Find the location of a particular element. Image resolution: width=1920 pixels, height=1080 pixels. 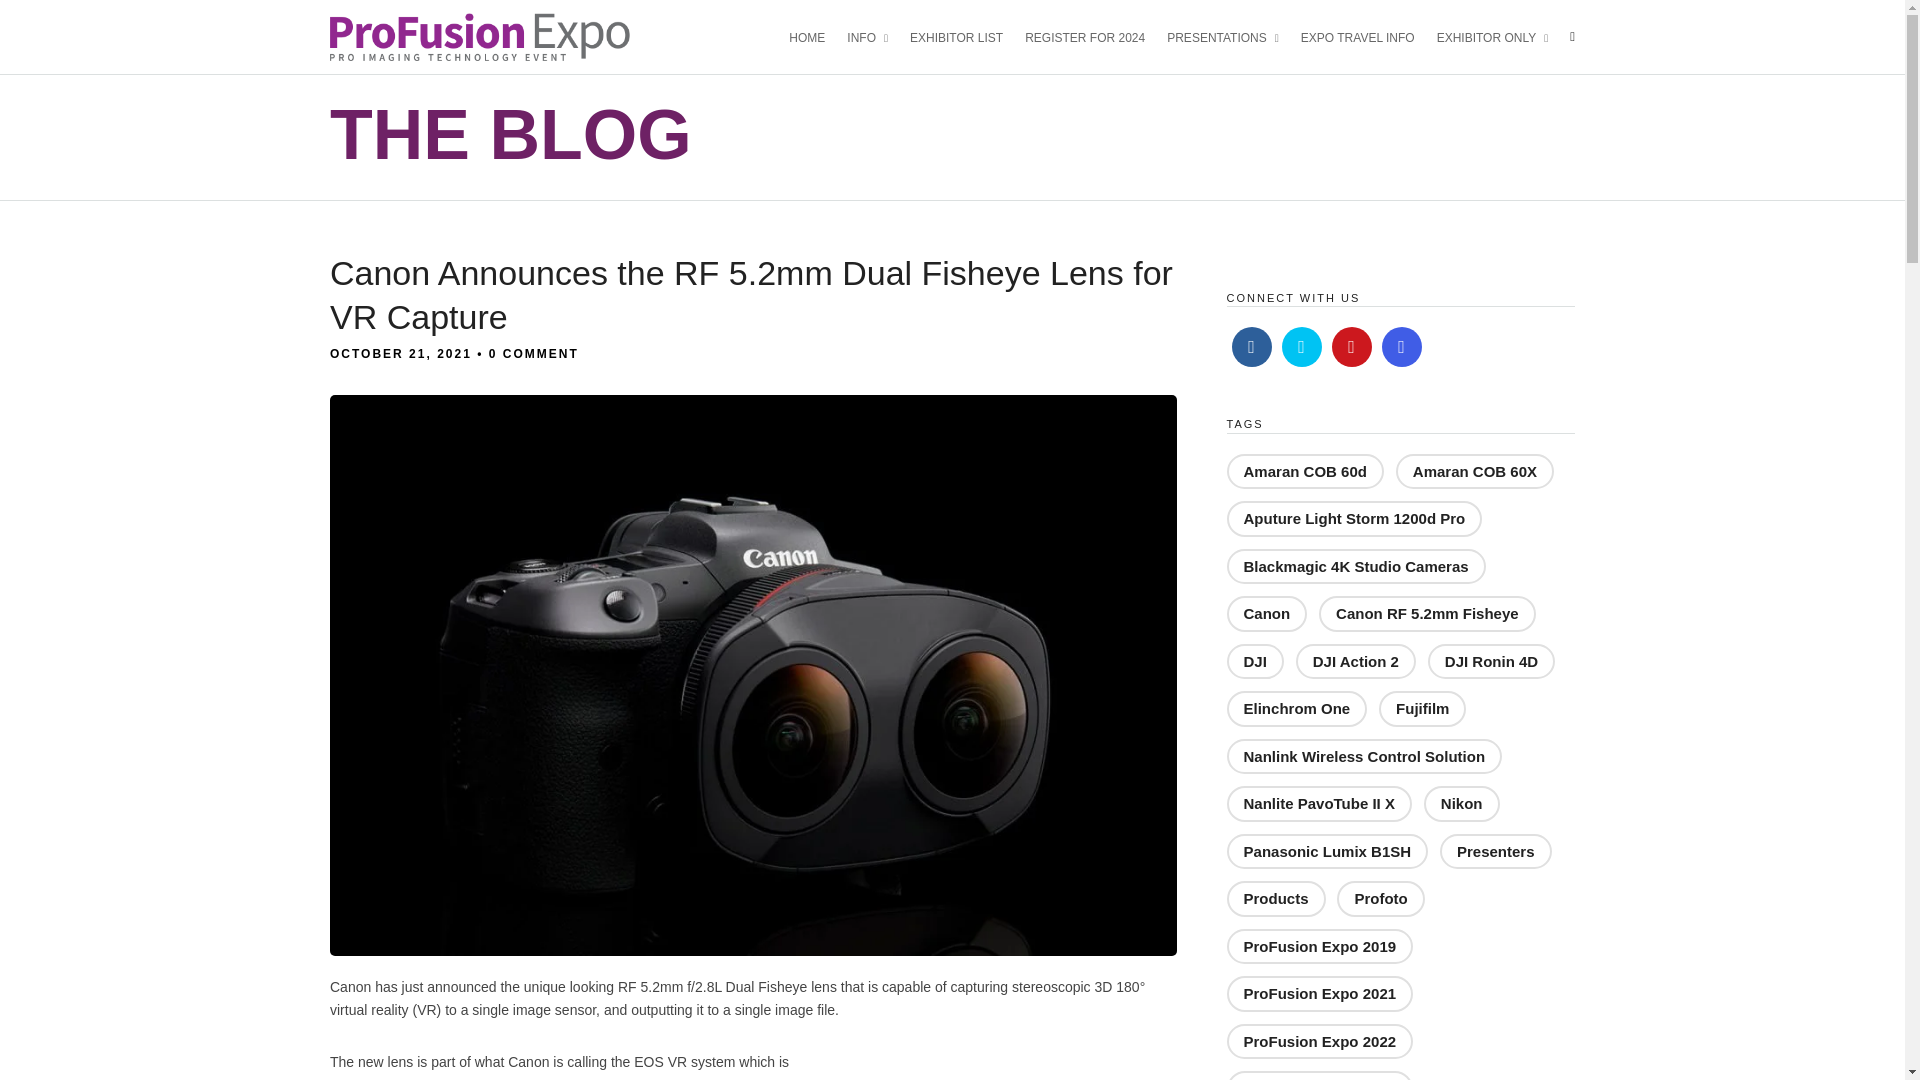

Youtube is located at coordinates (1352, 347).